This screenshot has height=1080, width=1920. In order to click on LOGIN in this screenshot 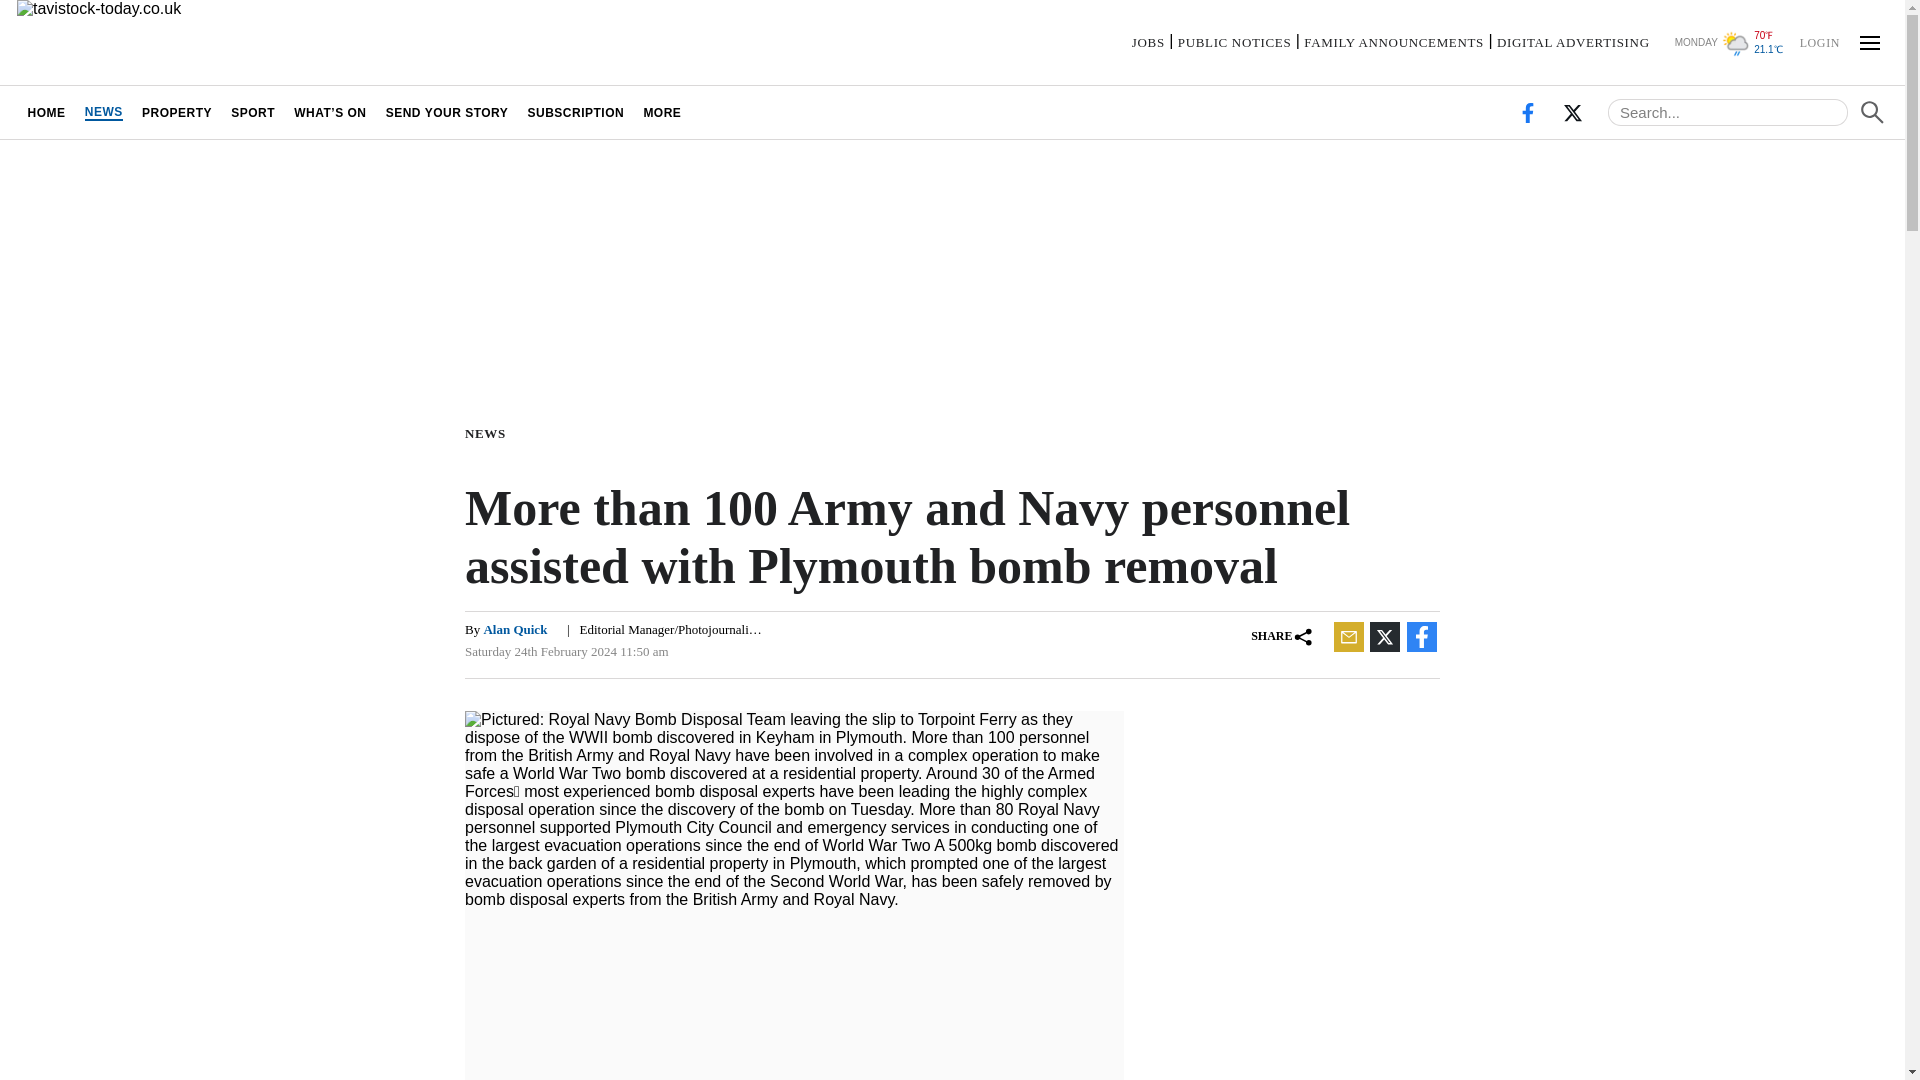, I will do `click(1819, 41)`.